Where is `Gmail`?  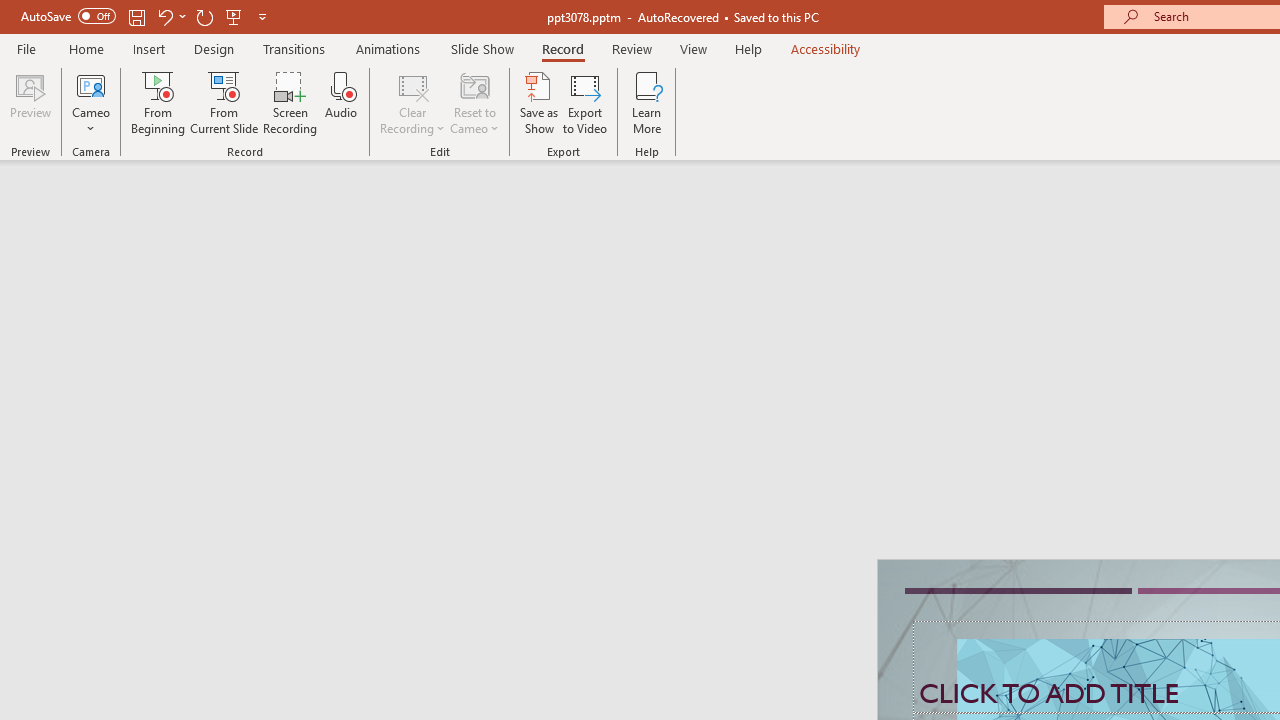 Gmail is located at coordinates (638, 138).